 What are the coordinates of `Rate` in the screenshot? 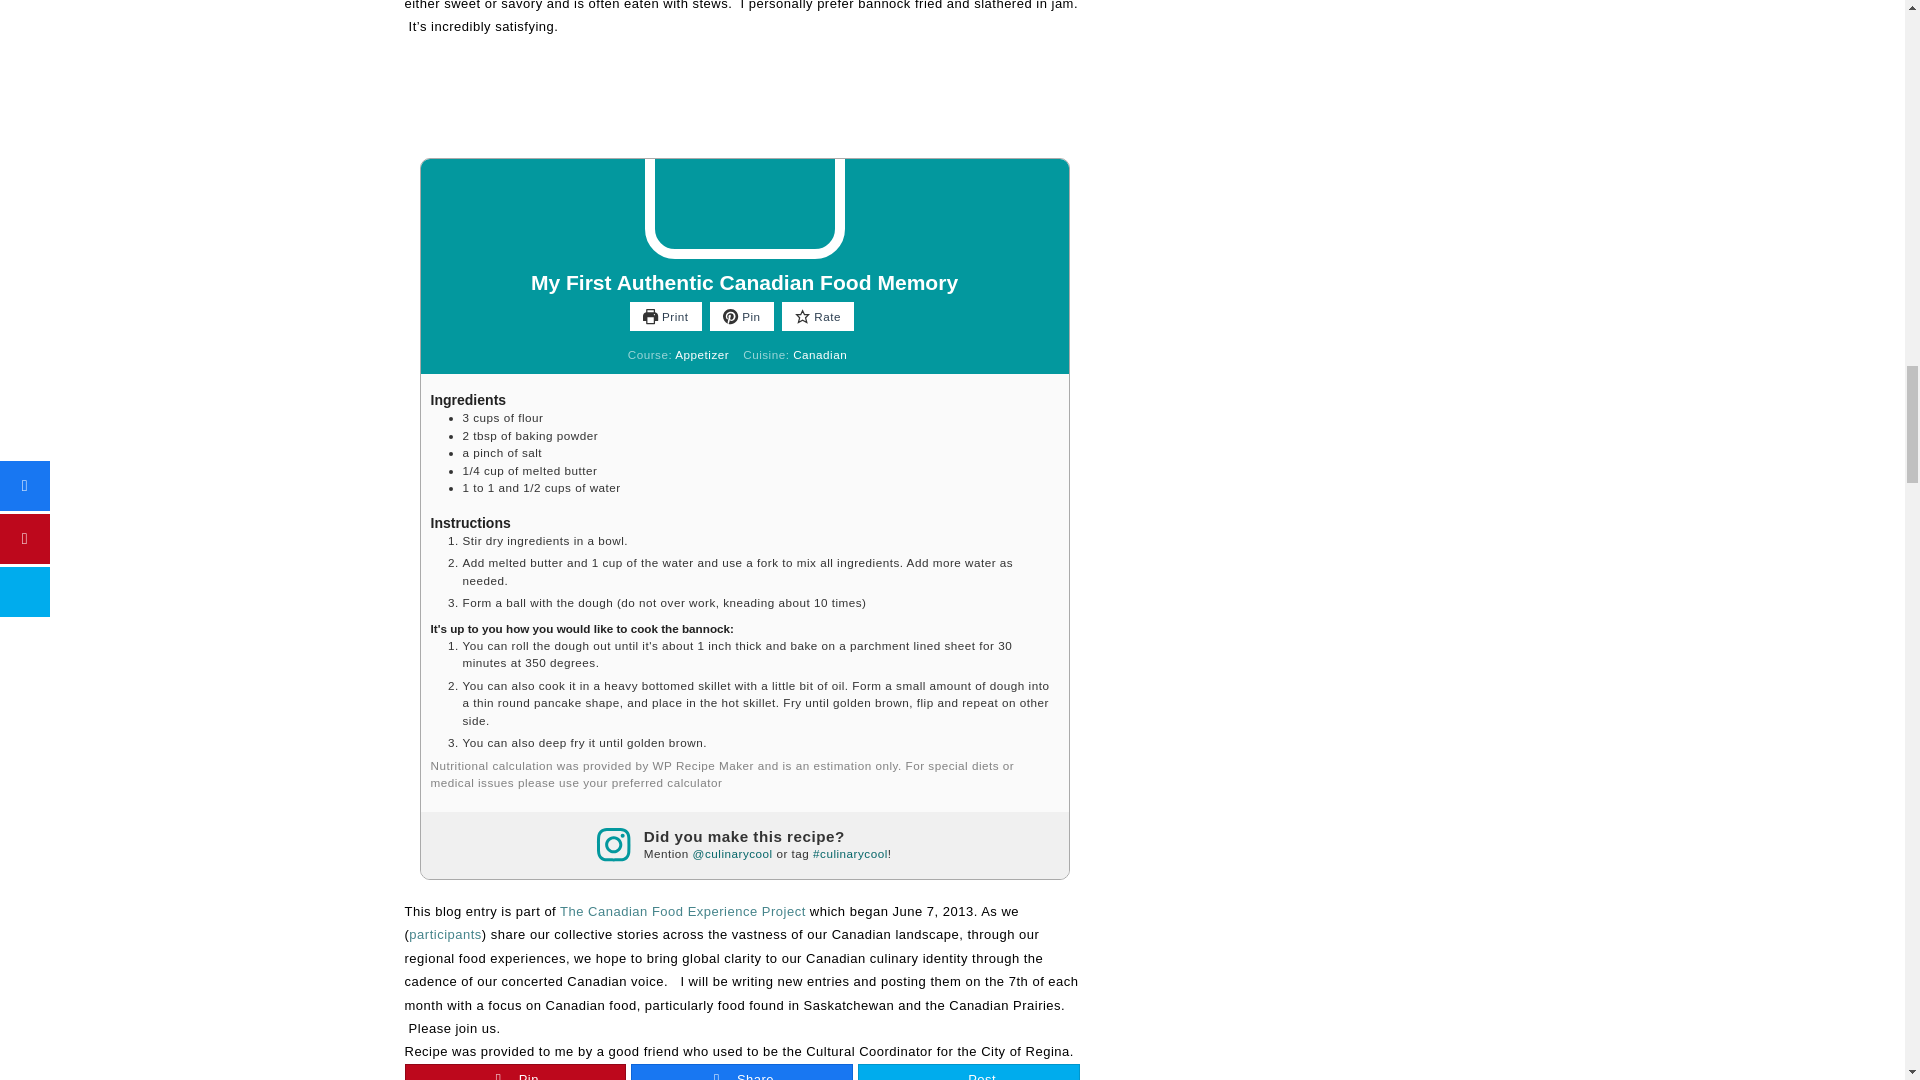 It's located at (818, 316).